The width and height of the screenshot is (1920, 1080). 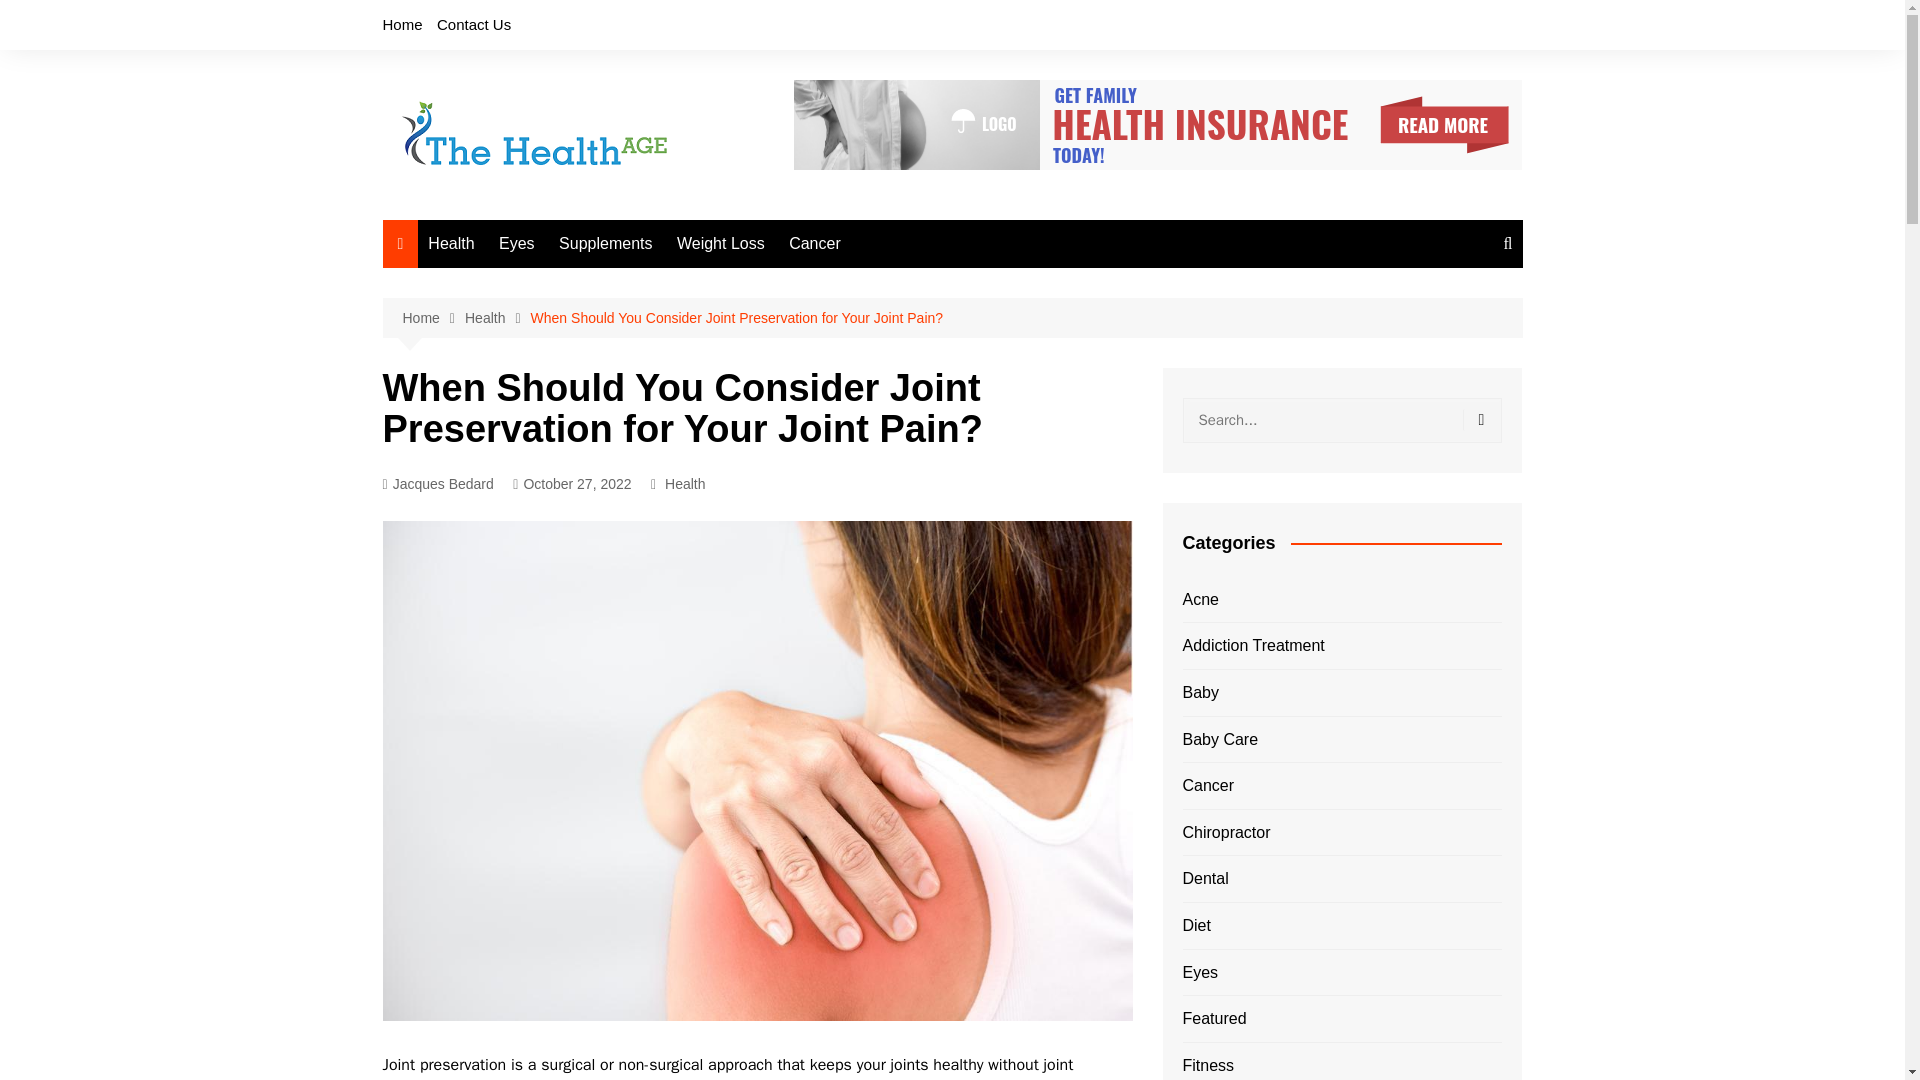 I want to click on Eyes, so click(x=517, y=244).